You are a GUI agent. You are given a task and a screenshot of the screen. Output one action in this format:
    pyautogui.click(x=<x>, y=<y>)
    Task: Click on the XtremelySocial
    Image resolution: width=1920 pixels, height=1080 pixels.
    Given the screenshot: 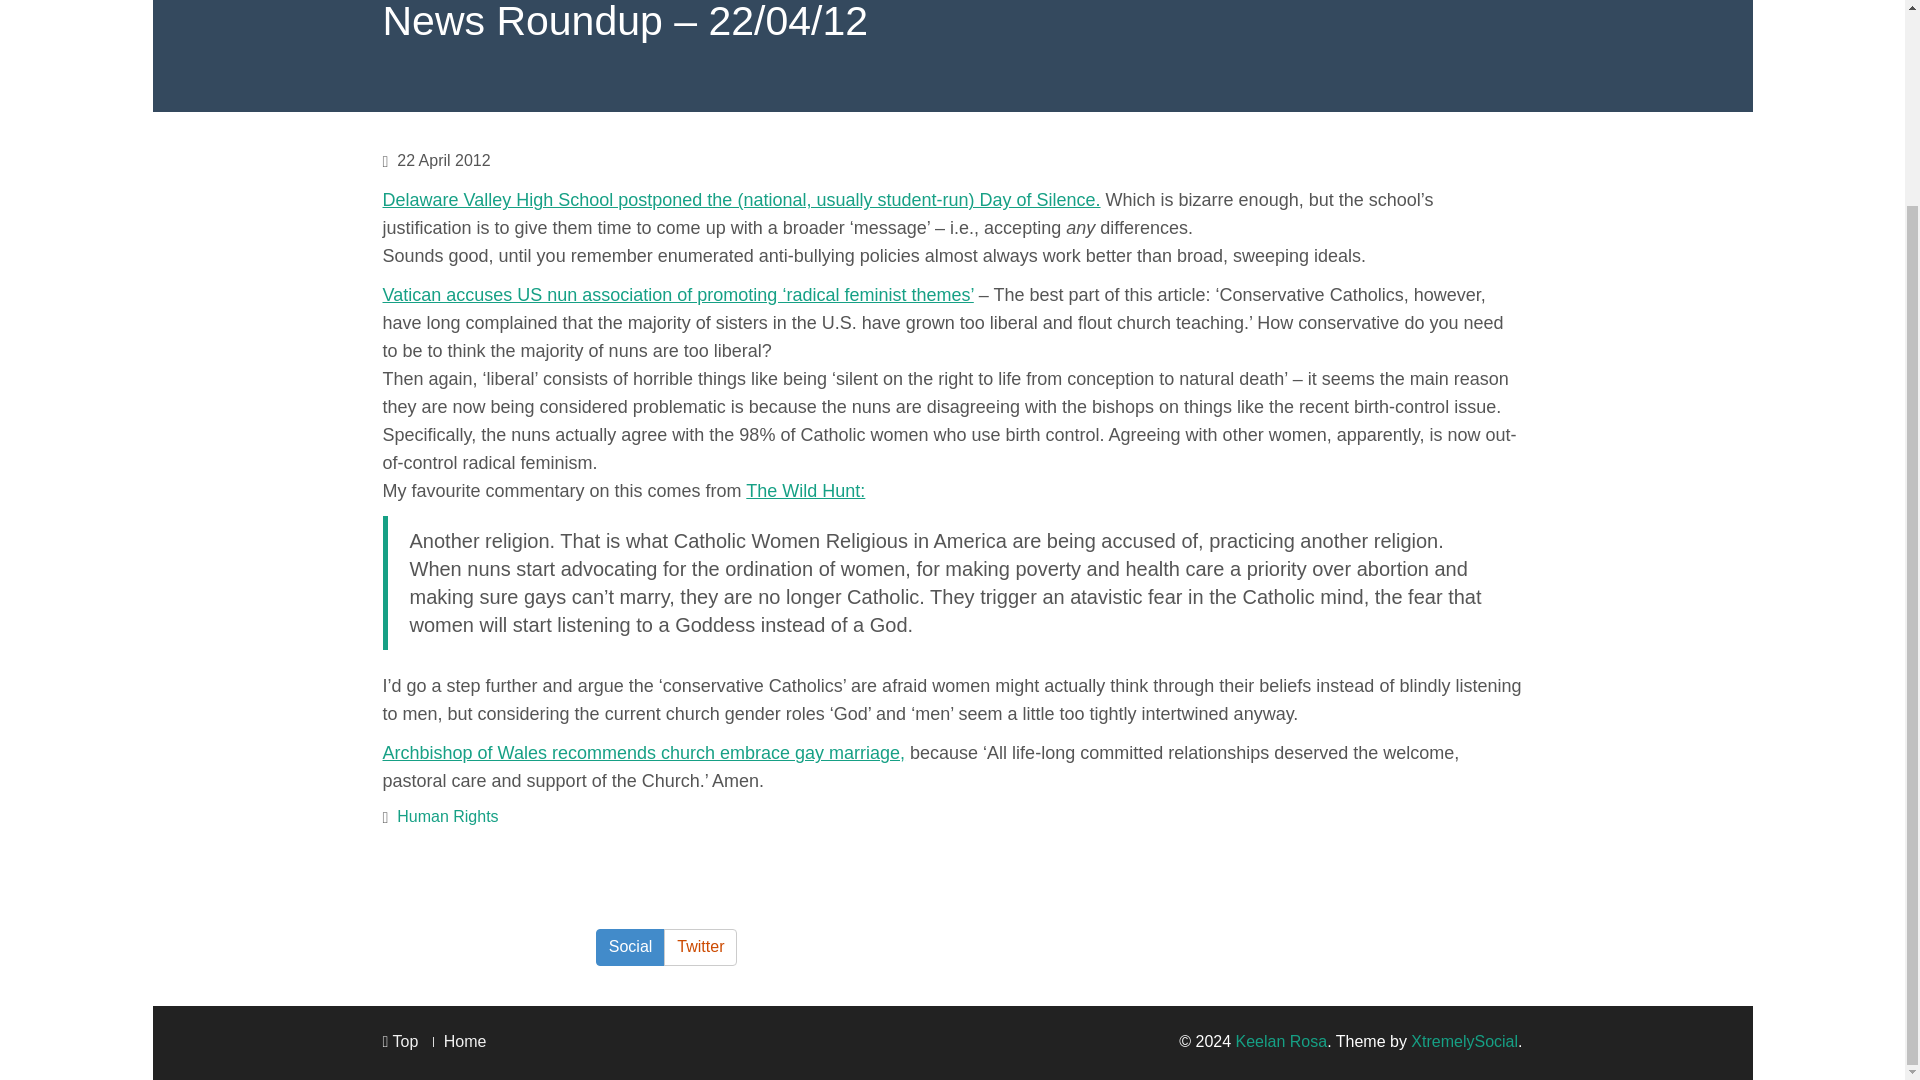 What is the action you would take?
    pyautogui.click(x=1464, y=1040)
    